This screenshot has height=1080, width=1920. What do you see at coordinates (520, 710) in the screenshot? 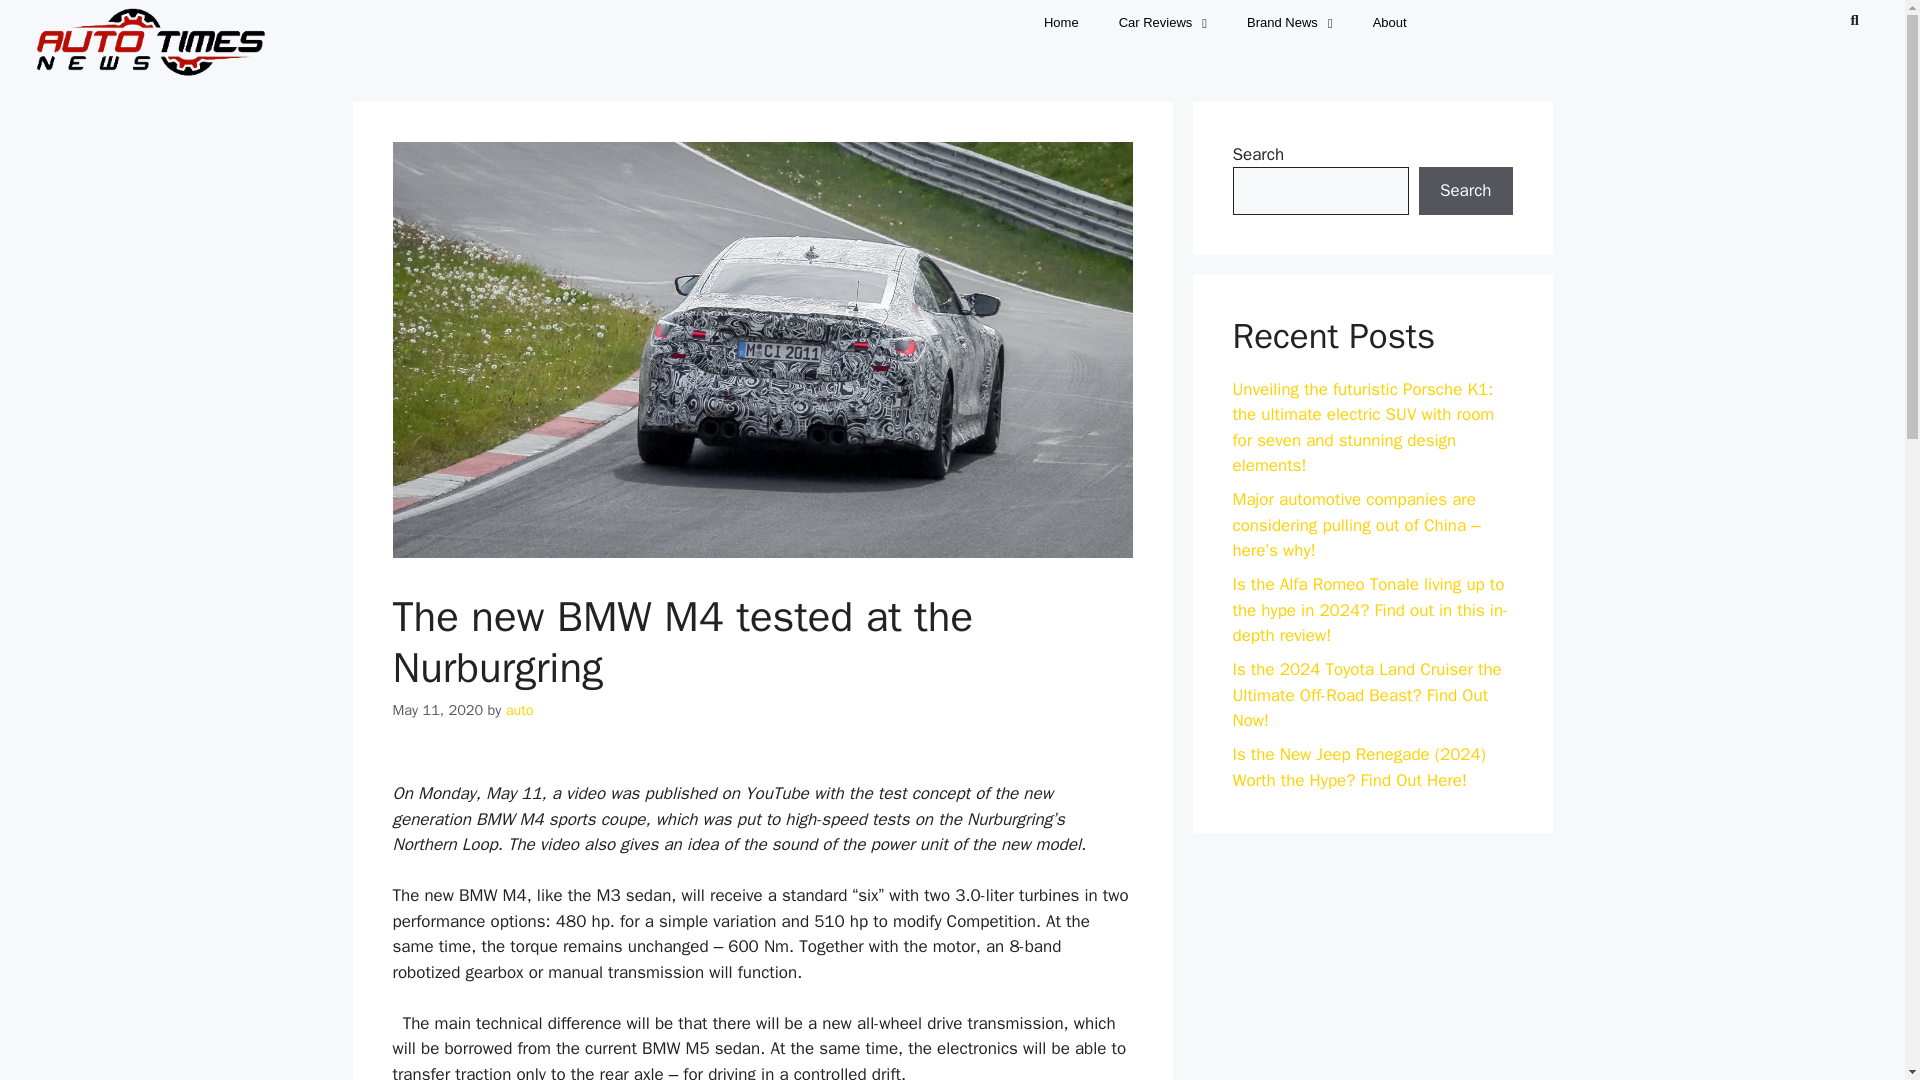
I see `View all posts by auto` at bounding box center [520, 710].